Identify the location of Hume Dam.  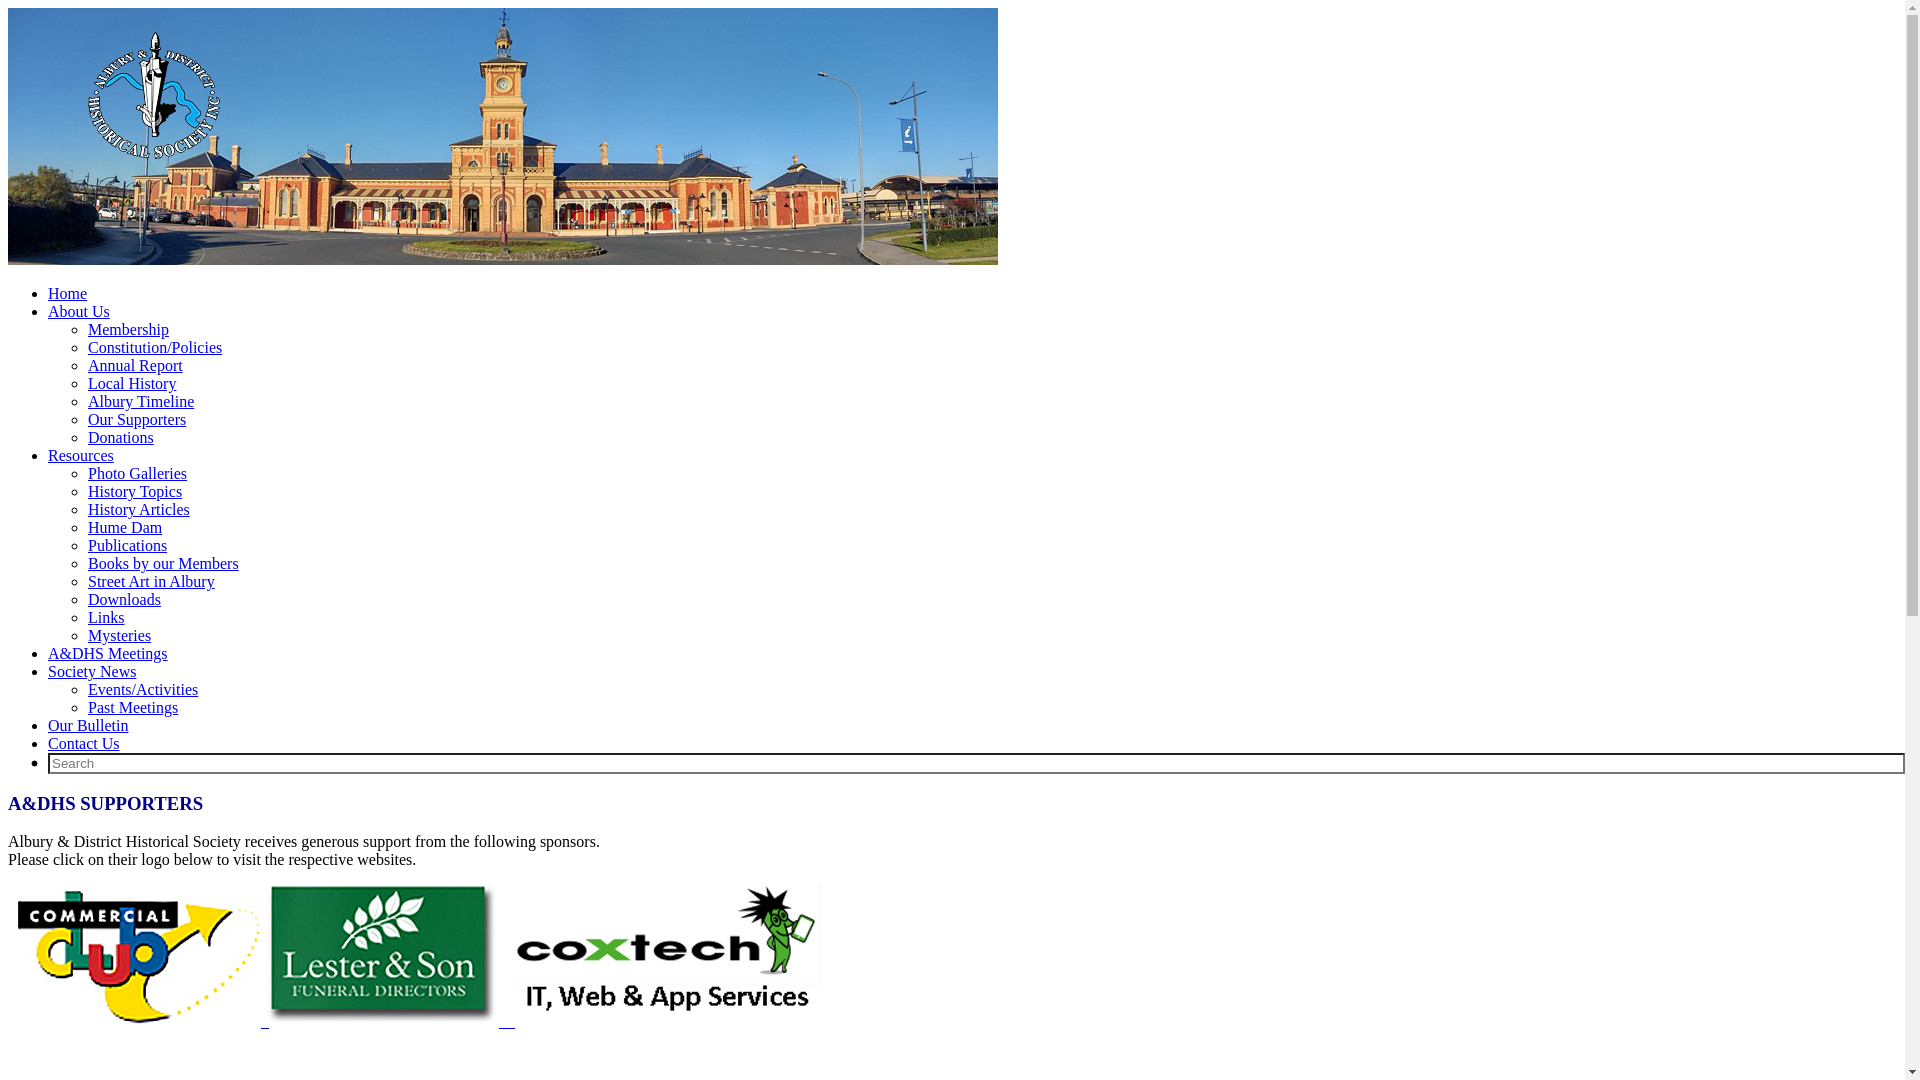
(125, 528).